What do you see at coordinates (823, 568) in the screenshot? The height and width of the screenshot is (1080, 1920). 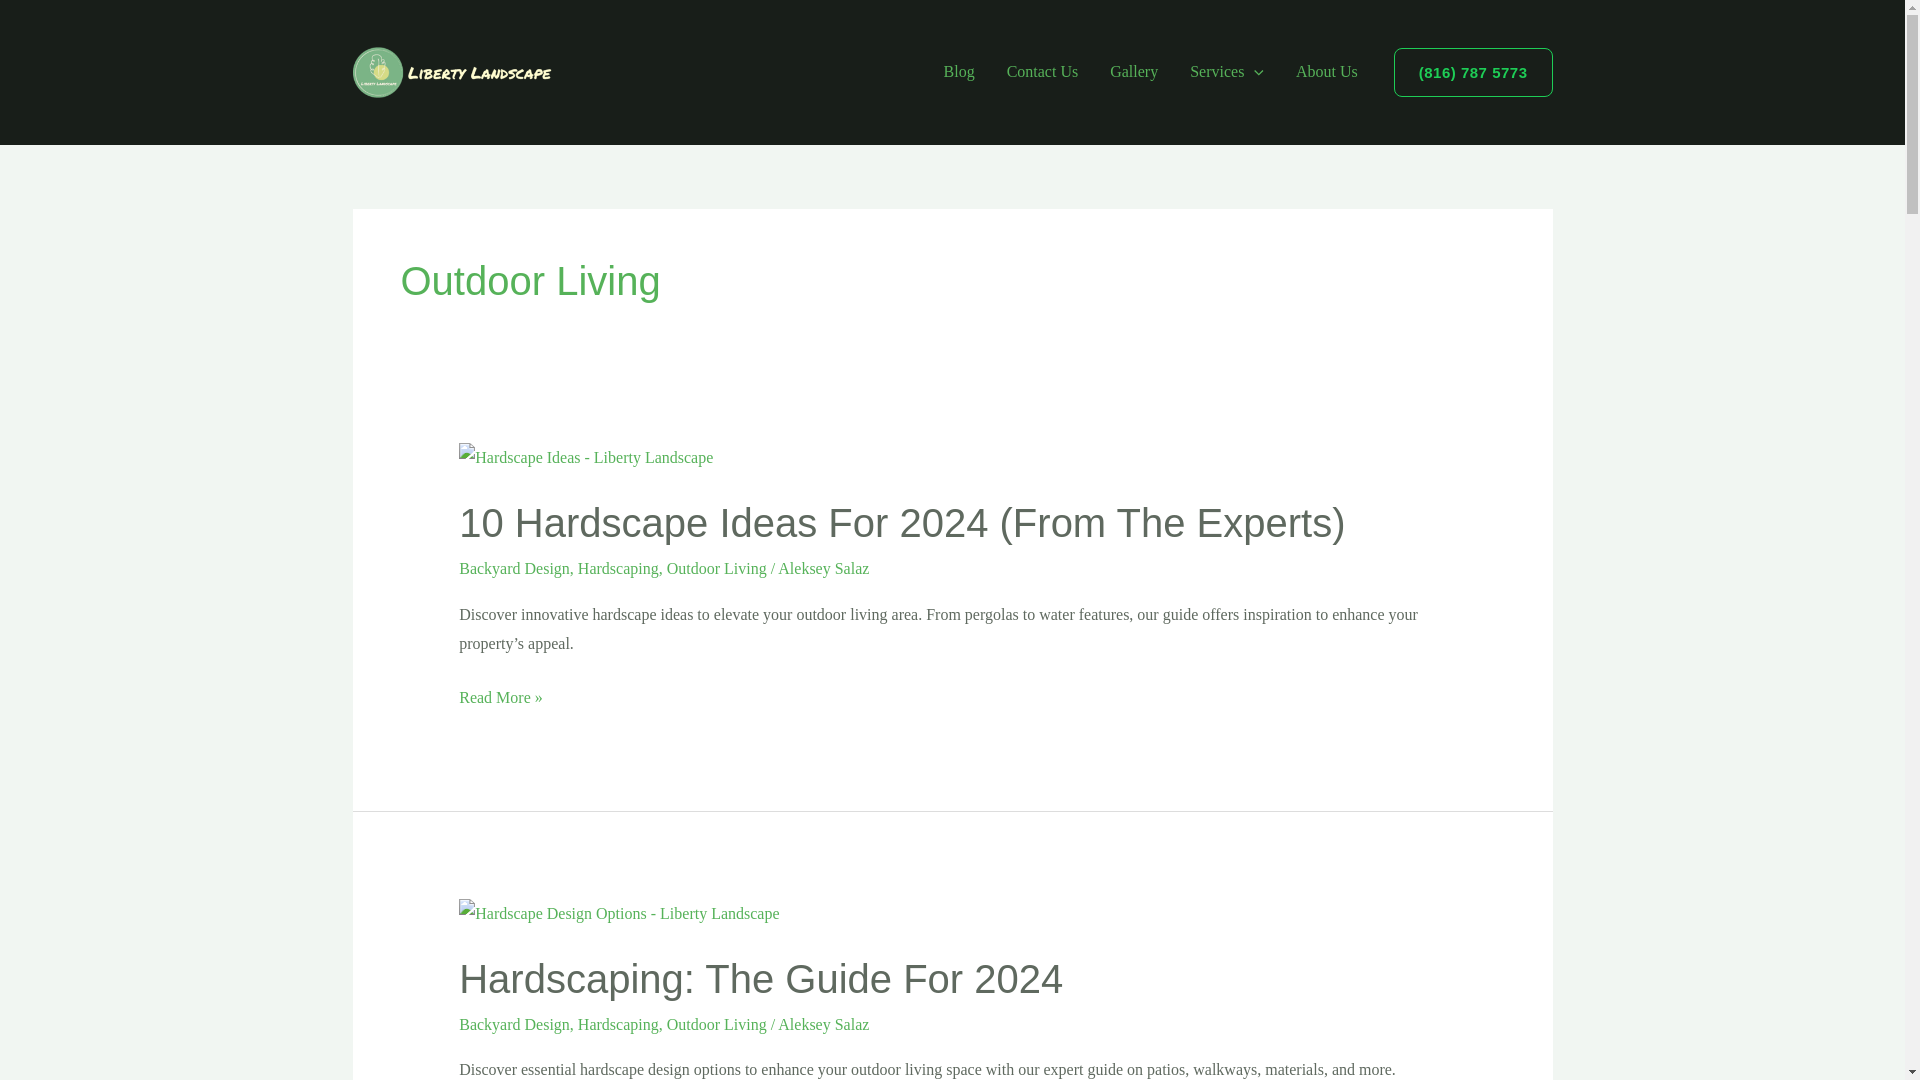 I see `Aleksey Salaz` at bounding box center [823, 568].